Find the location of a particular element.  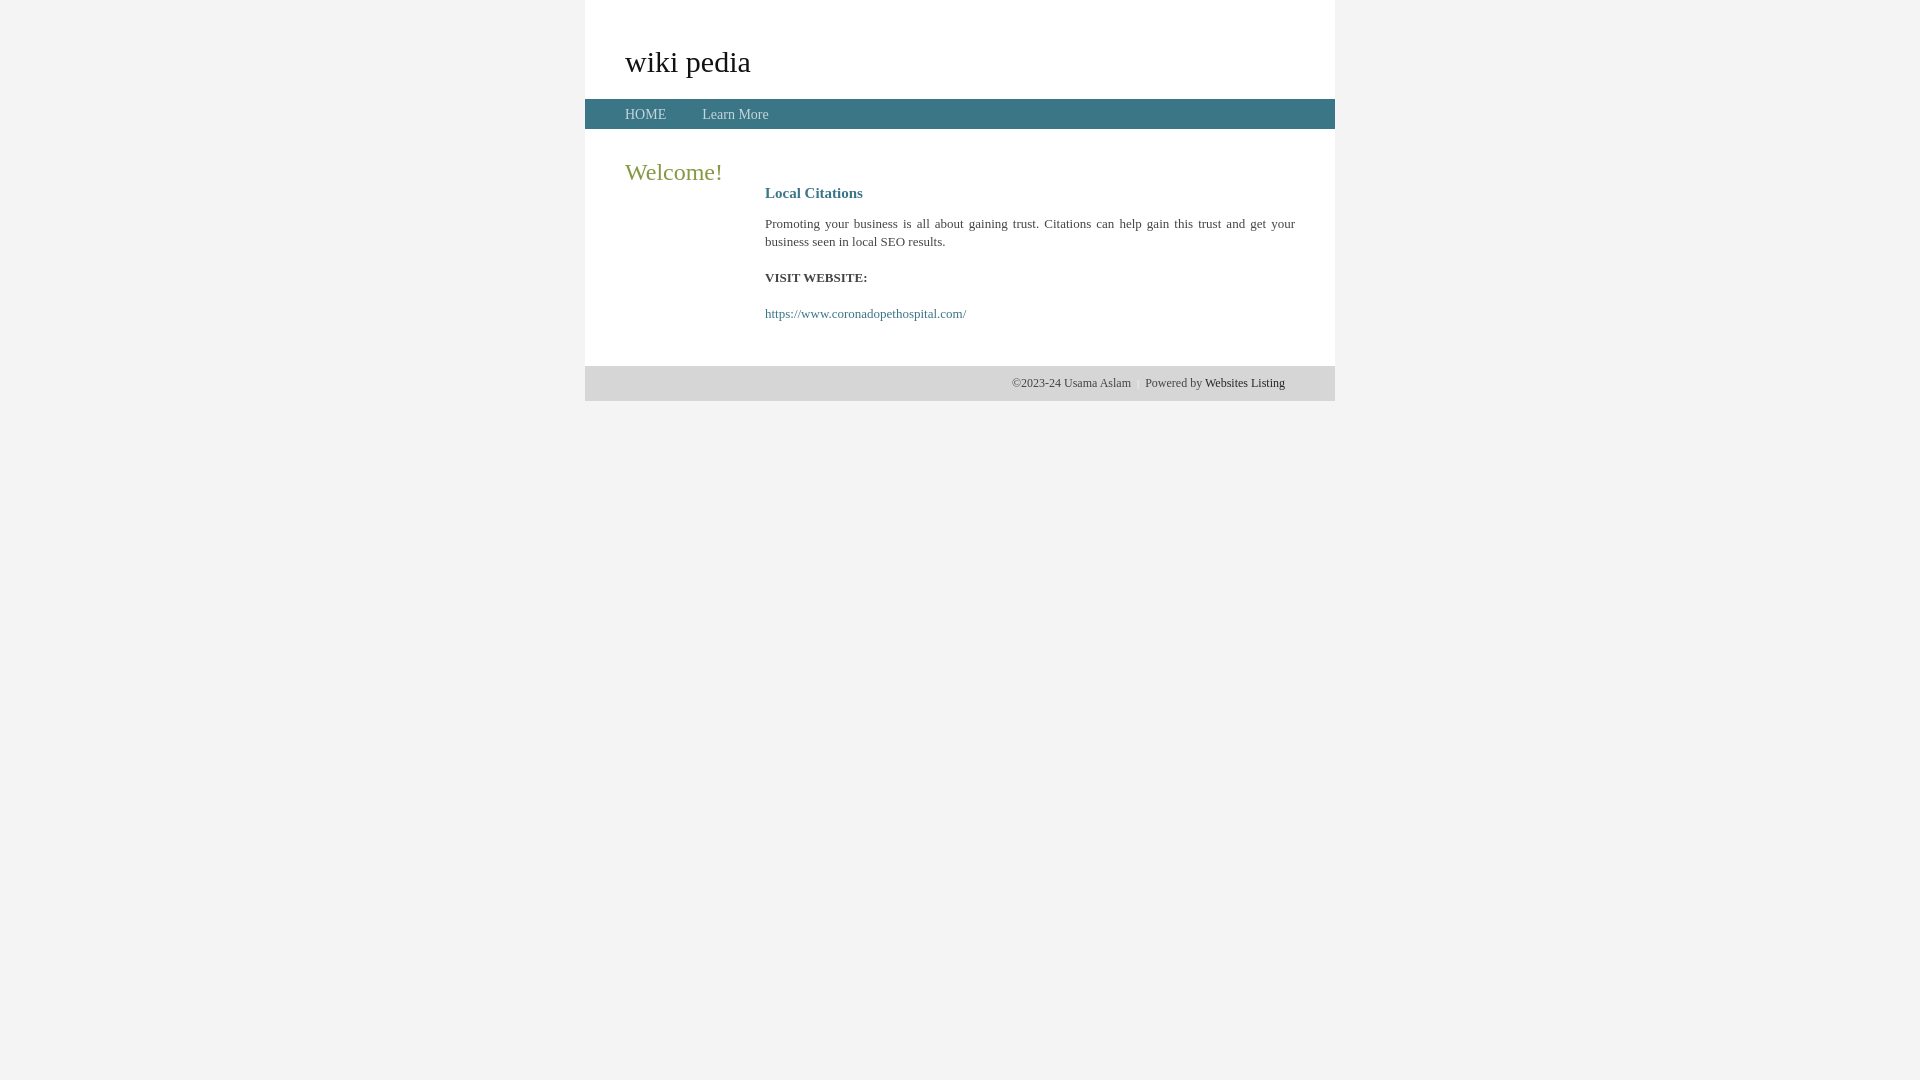

Websites Listing is located at coordinates (1245, 383).